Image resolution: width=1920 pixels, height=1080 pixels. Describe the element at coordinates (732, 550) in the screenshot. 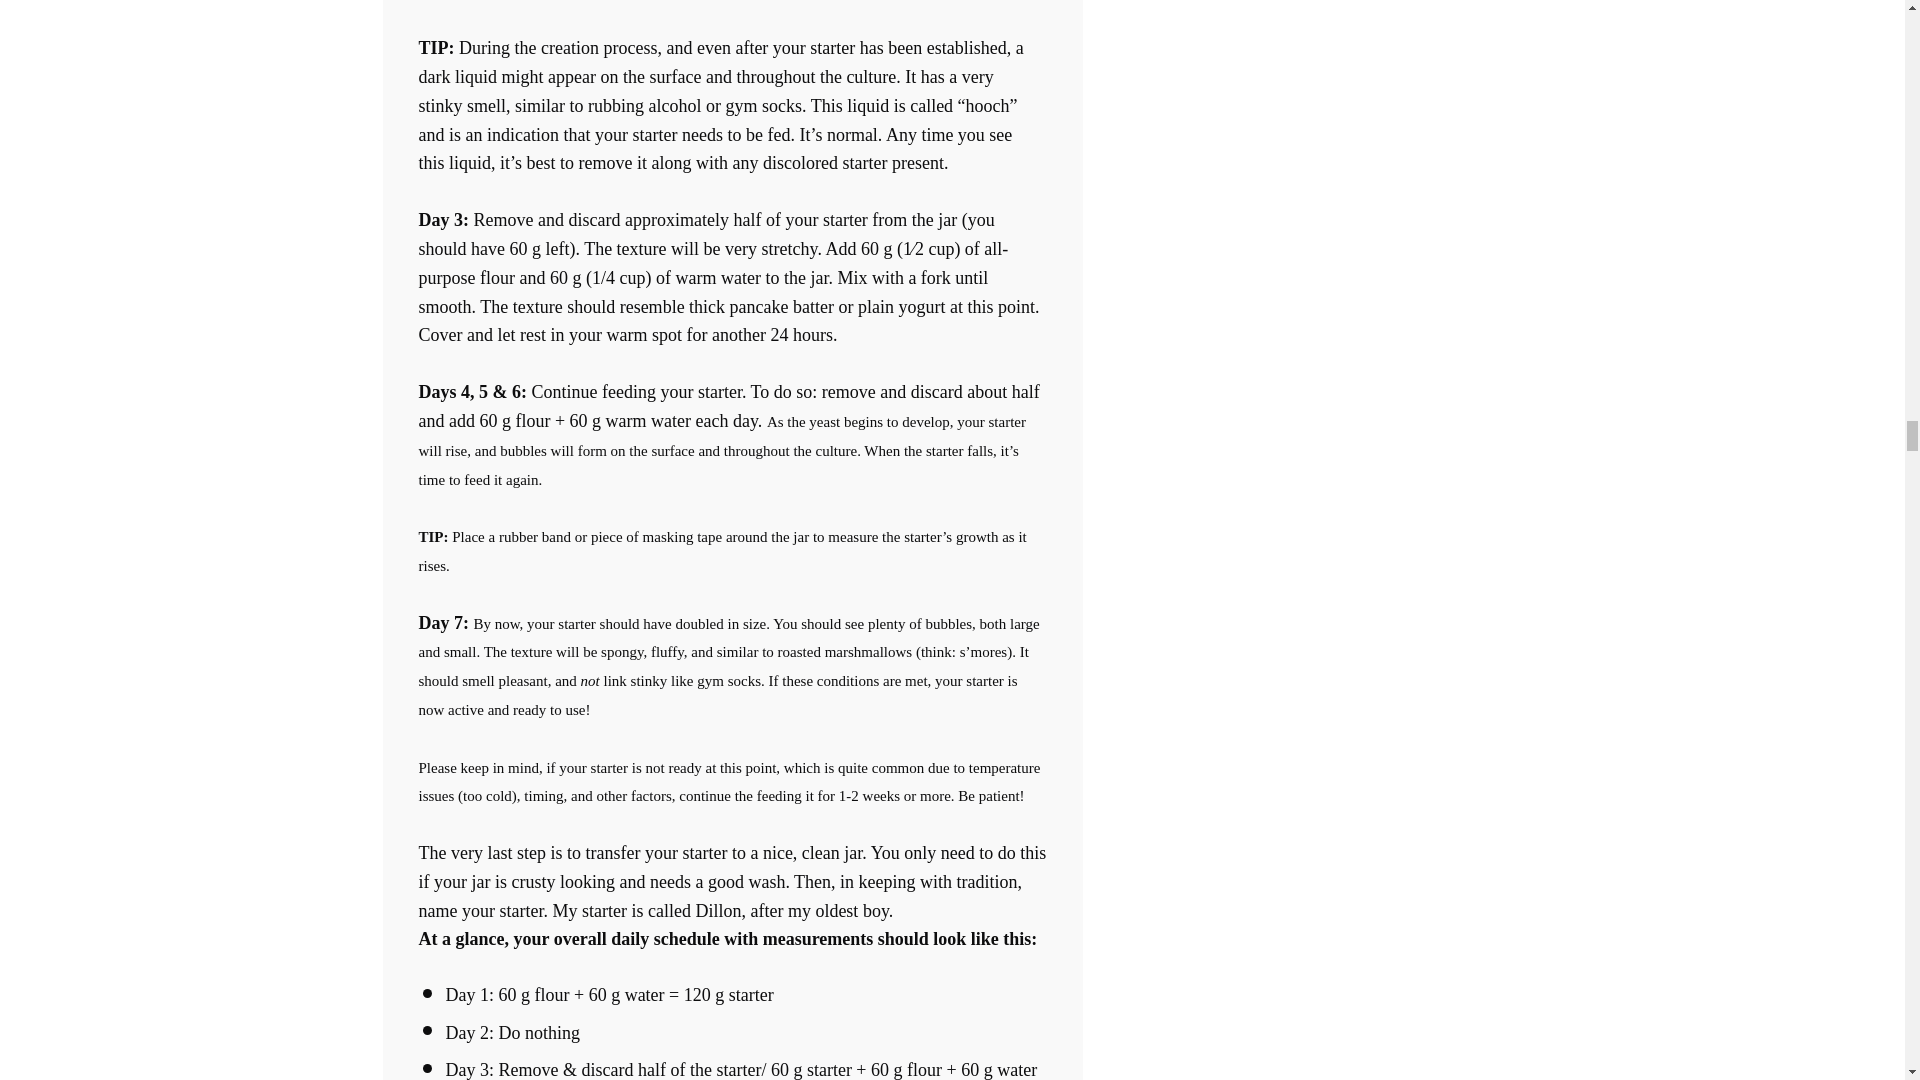

I see `Page 8` at that location.